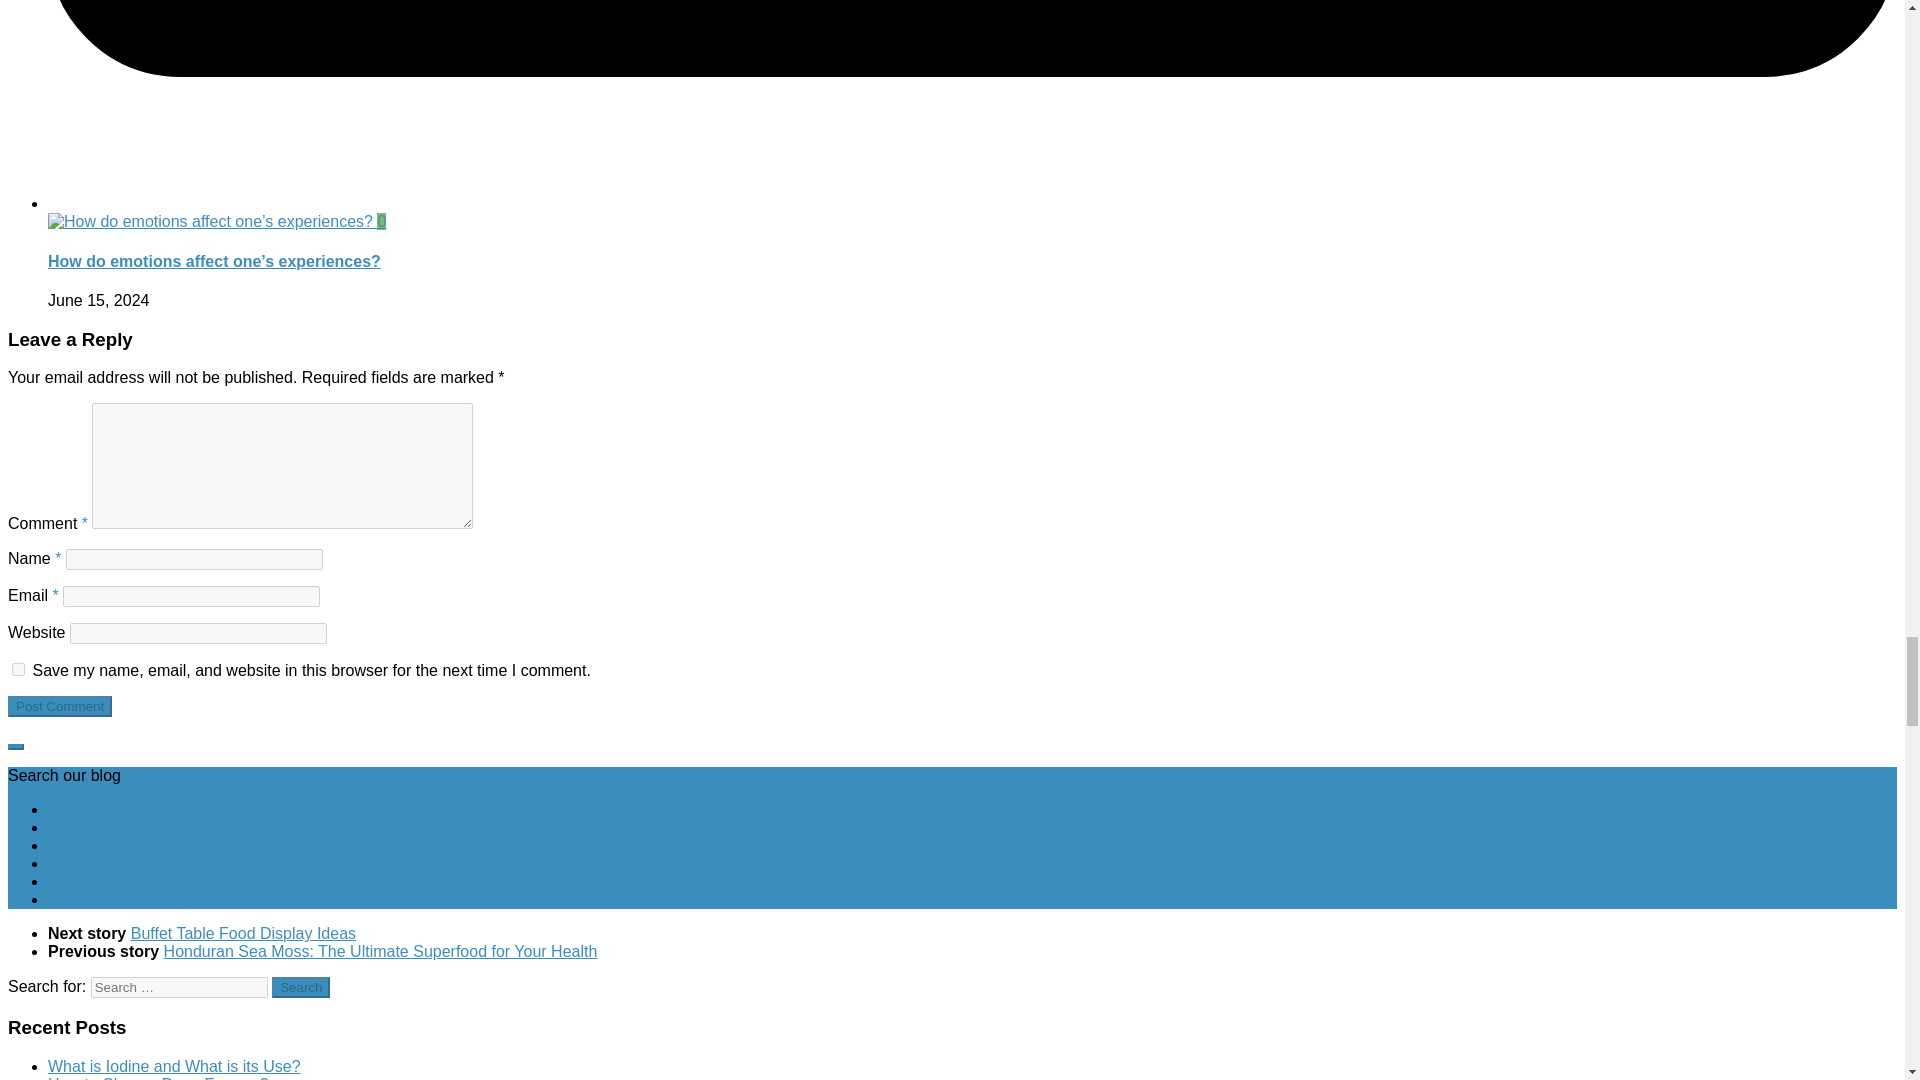 The height and width of the screenshot is (1080, 1920). What do you see at coordinates (15, 746) in the screenshot?
I see `Expand Sidebar` at bounding box center [15, 746].